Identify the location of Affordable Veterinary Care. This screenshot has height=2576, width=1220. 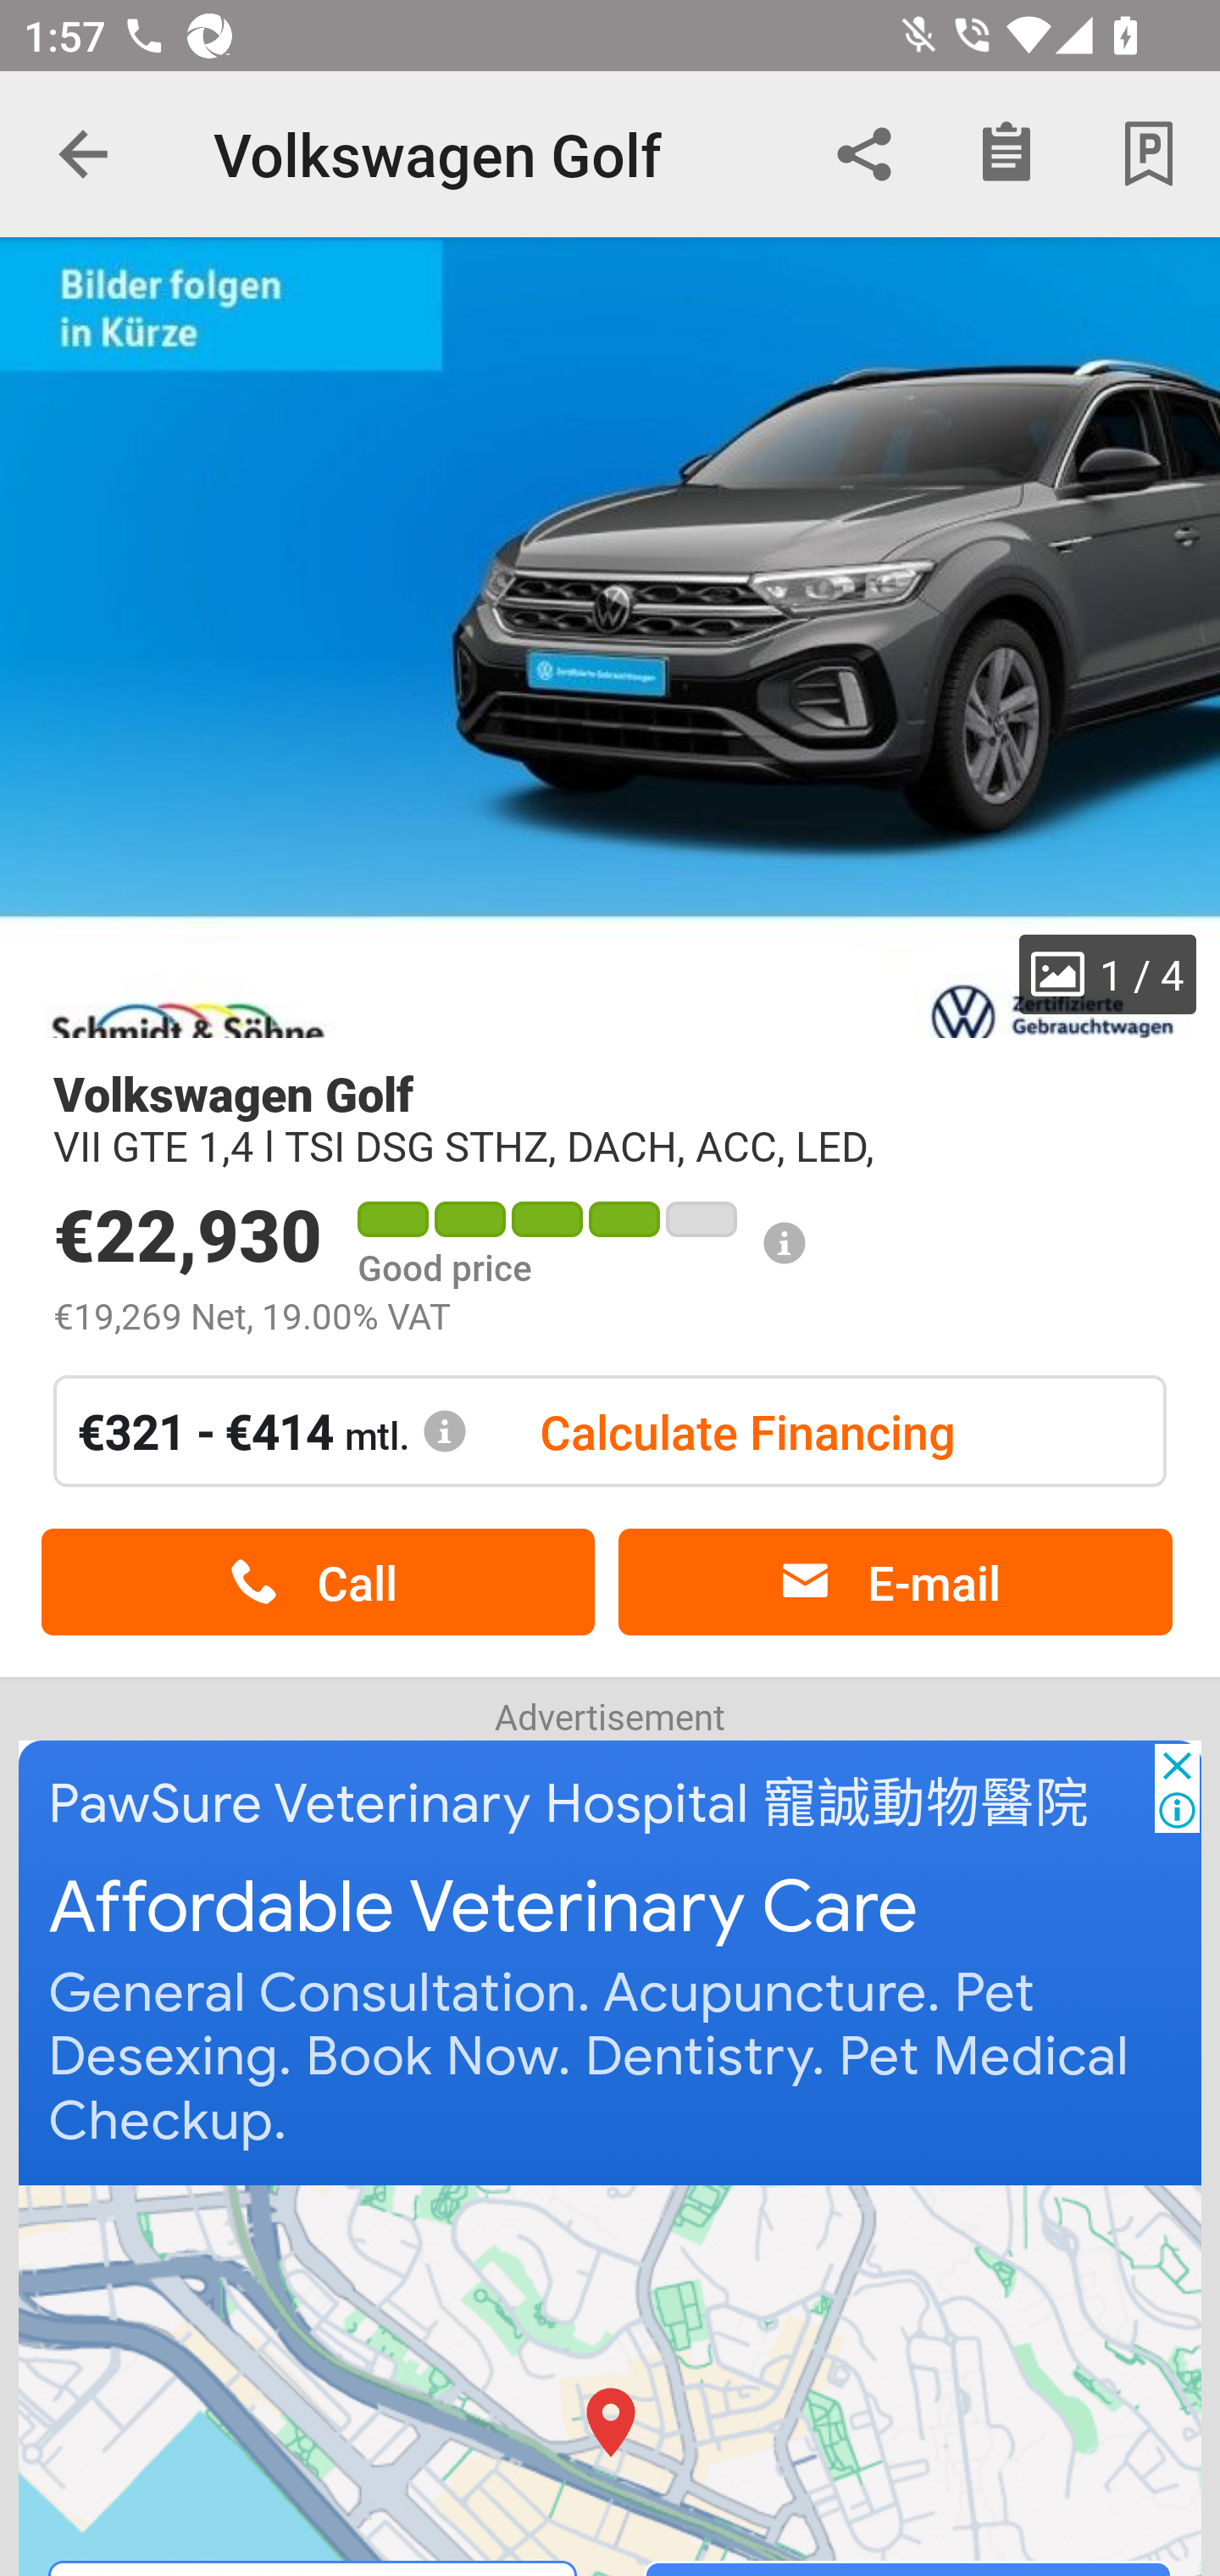
(484, 1908).